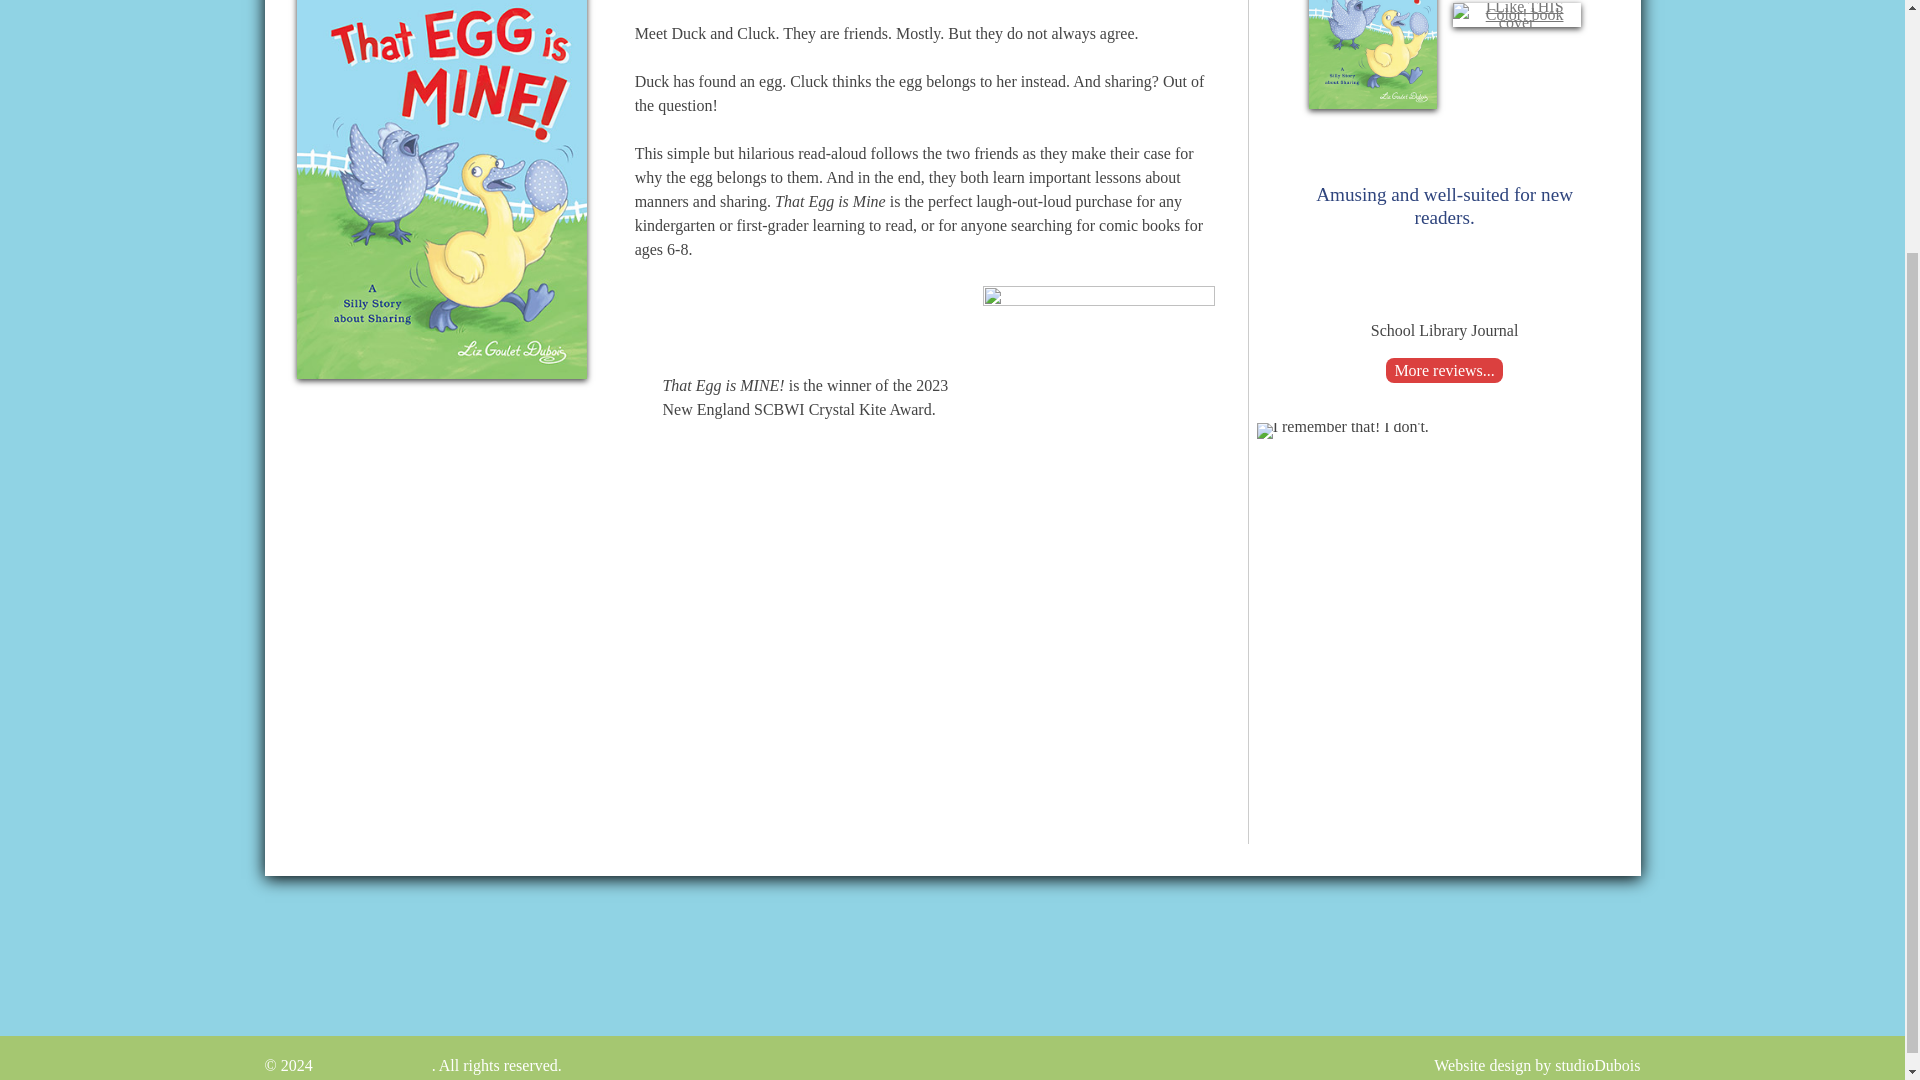 The width and height of the screenshot is (1920, 1080). Describe the element at coordinates (1444, 370) in the screenshot. I see `More reviews...` at that location.